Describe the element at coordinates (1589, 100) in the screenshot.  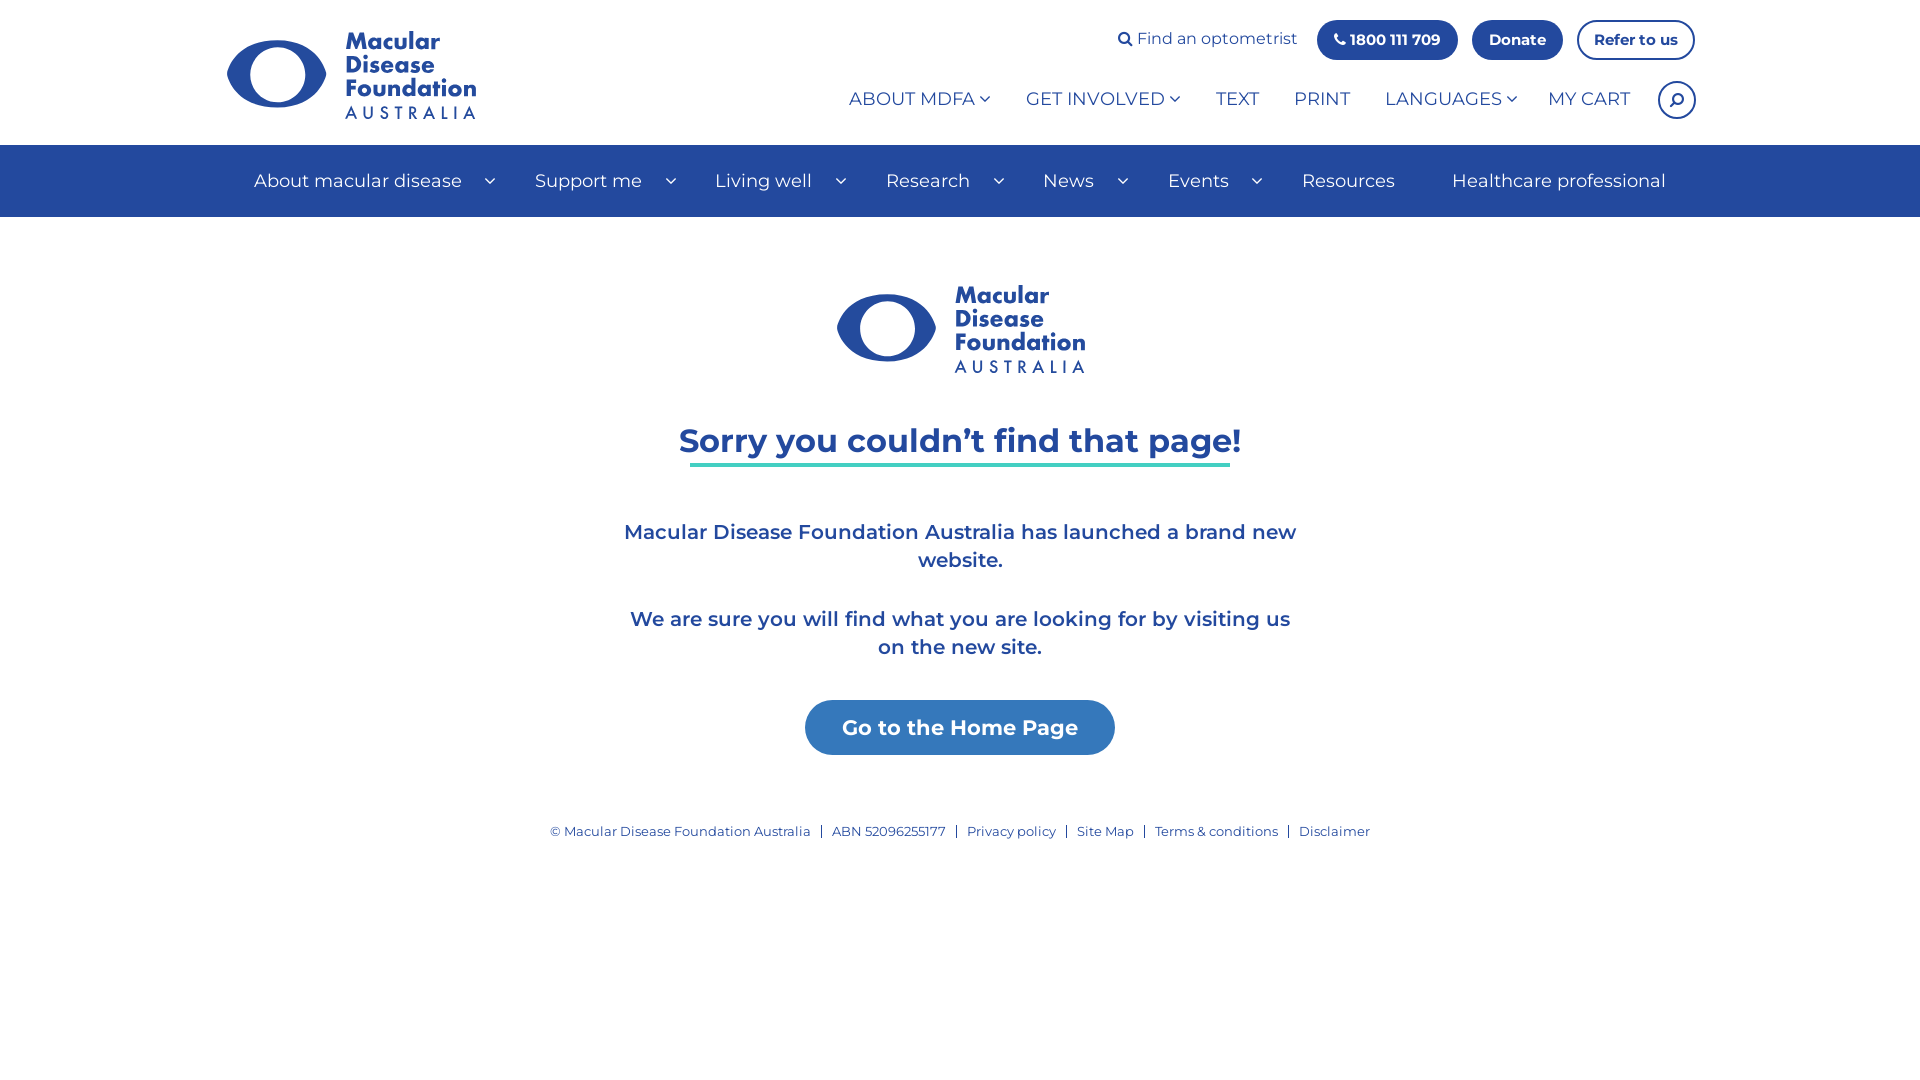
I see `MY CART` at that location.